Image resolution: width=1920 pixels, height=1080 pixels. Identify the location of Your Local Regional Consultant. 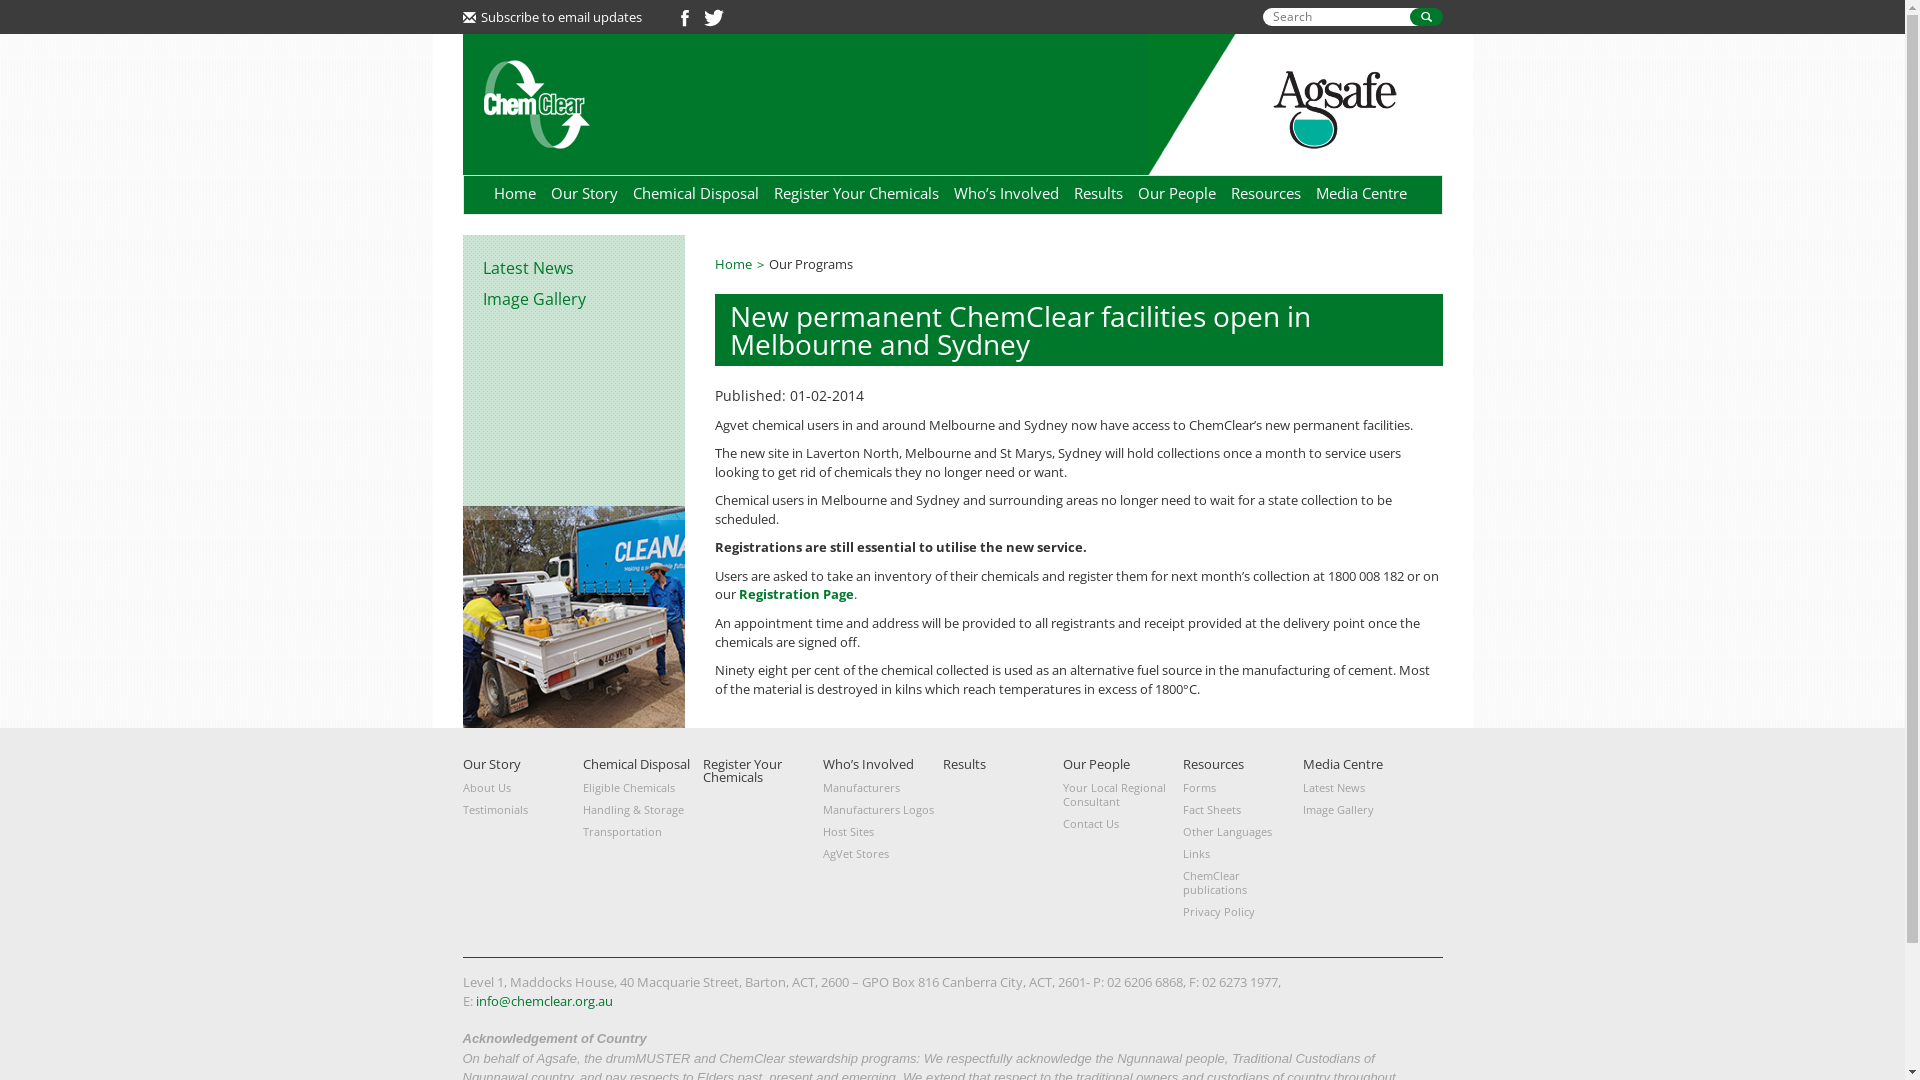
(1122, 795).